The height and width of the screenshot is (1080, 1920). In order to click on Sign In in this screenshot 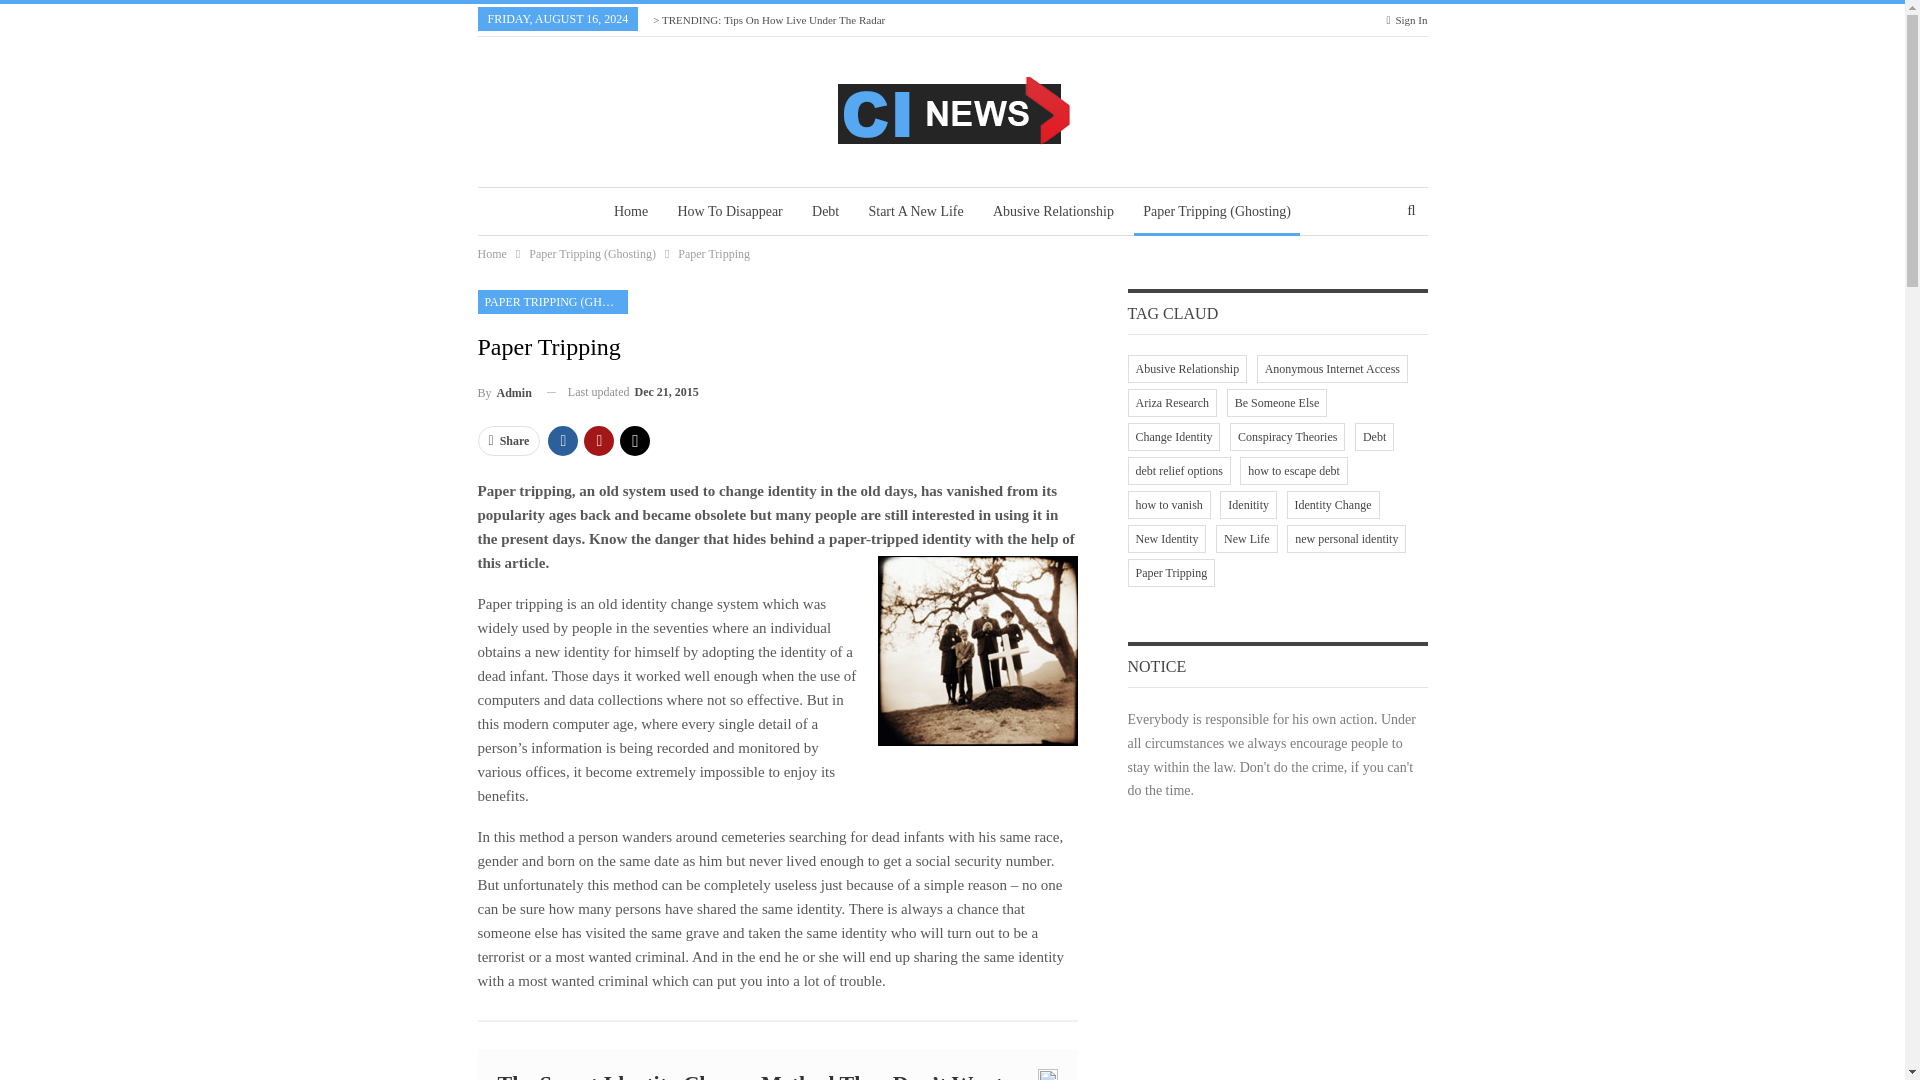, I will do `click(1407, 20)`.